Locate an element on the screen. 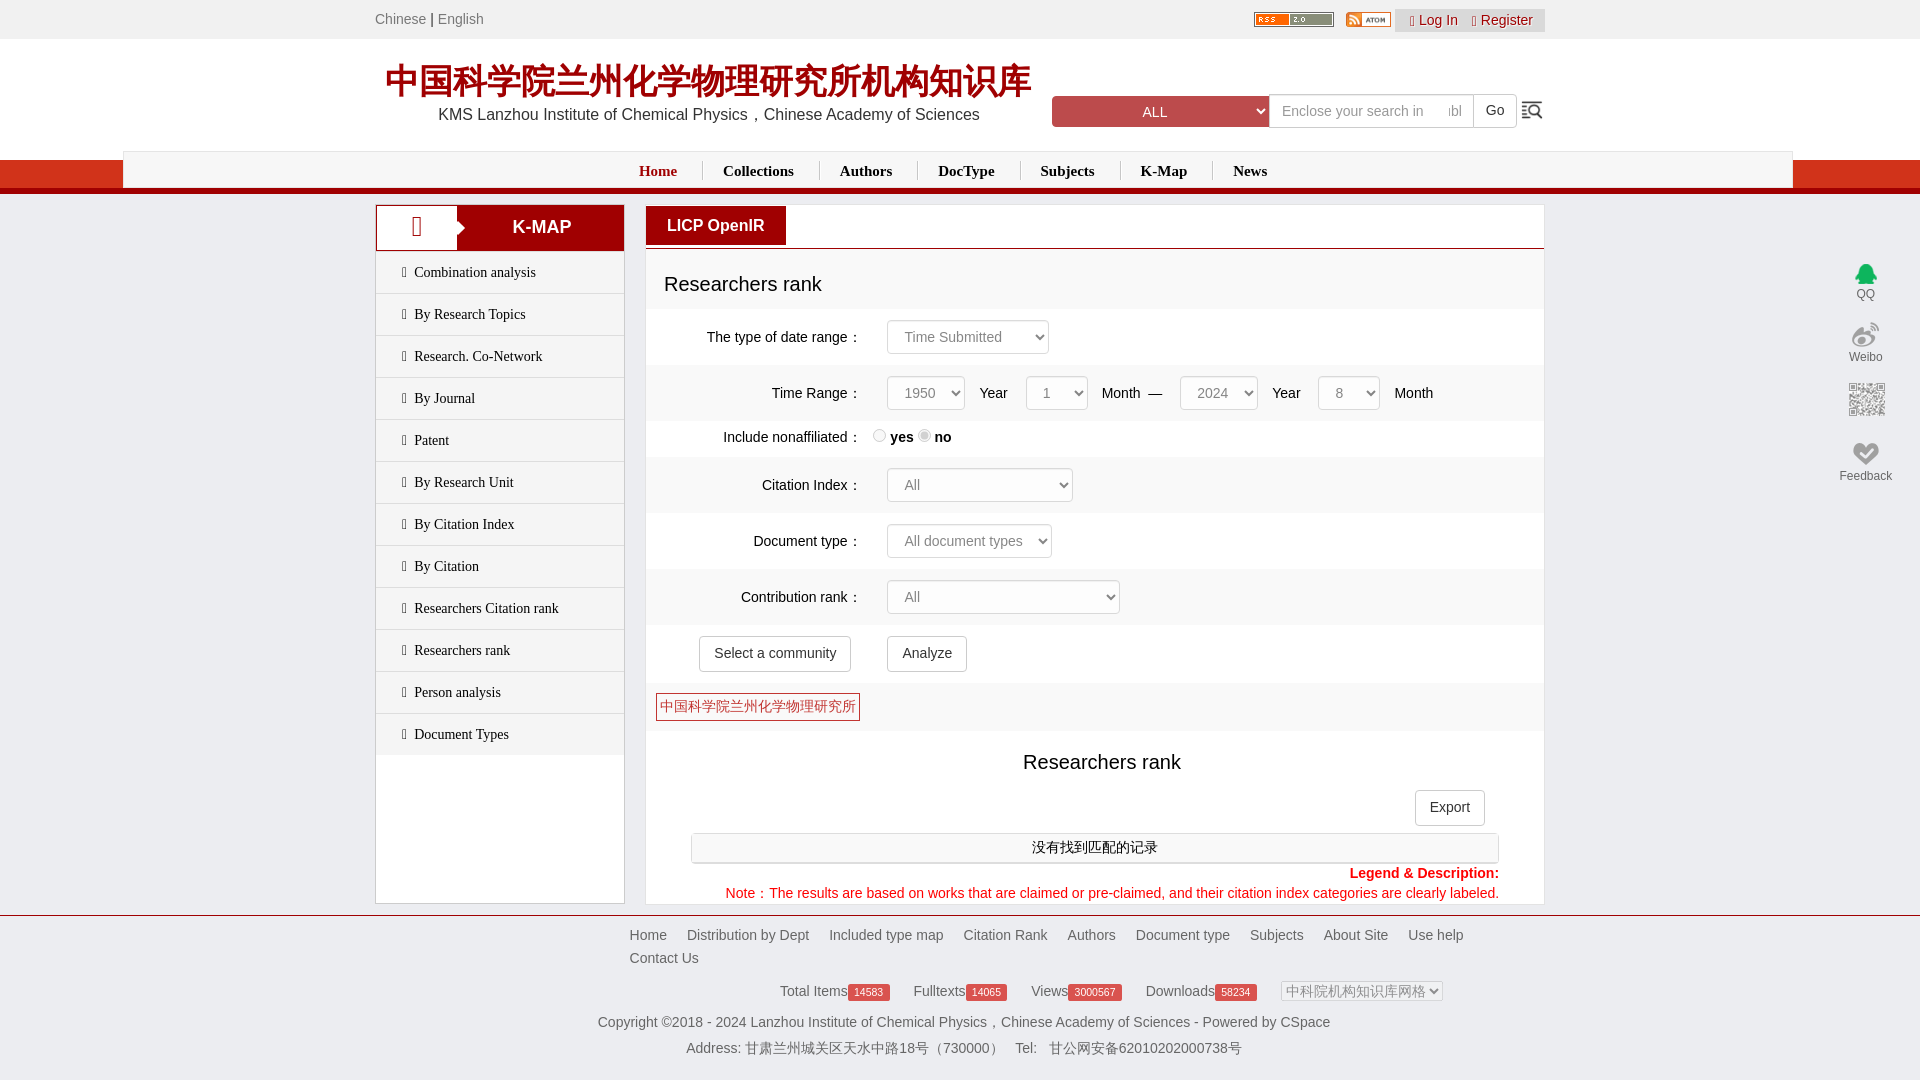 This screenshot has width=1920, height=1080. K-Map is located at coordinates (1164, 171).